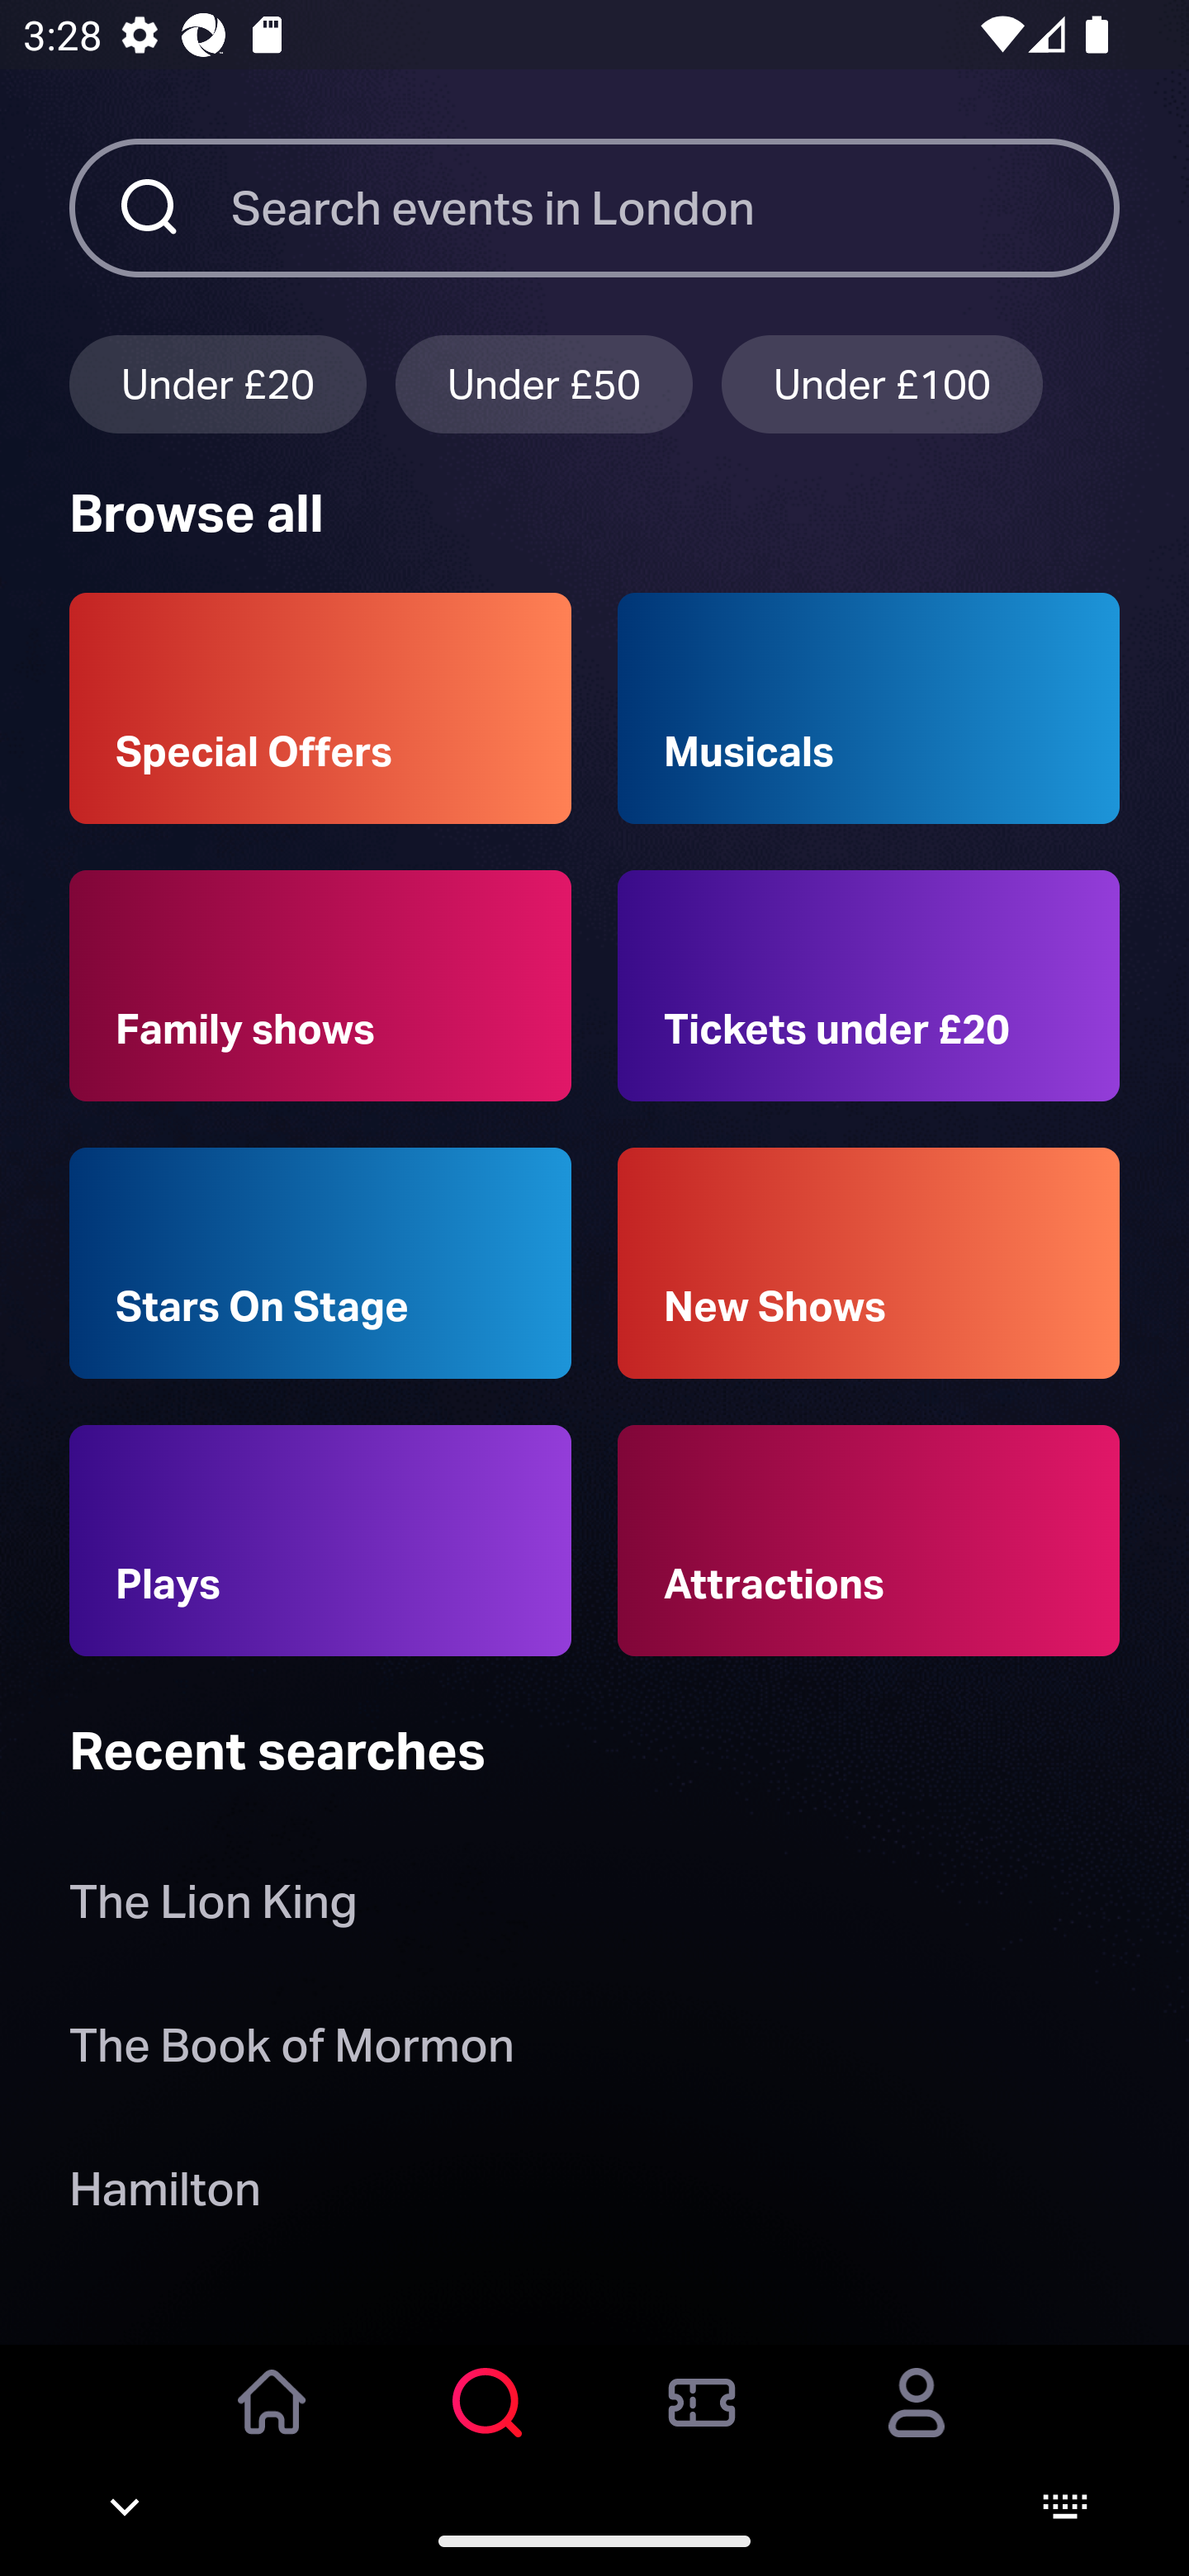  I want to click on Under £20, so click(217, 383).